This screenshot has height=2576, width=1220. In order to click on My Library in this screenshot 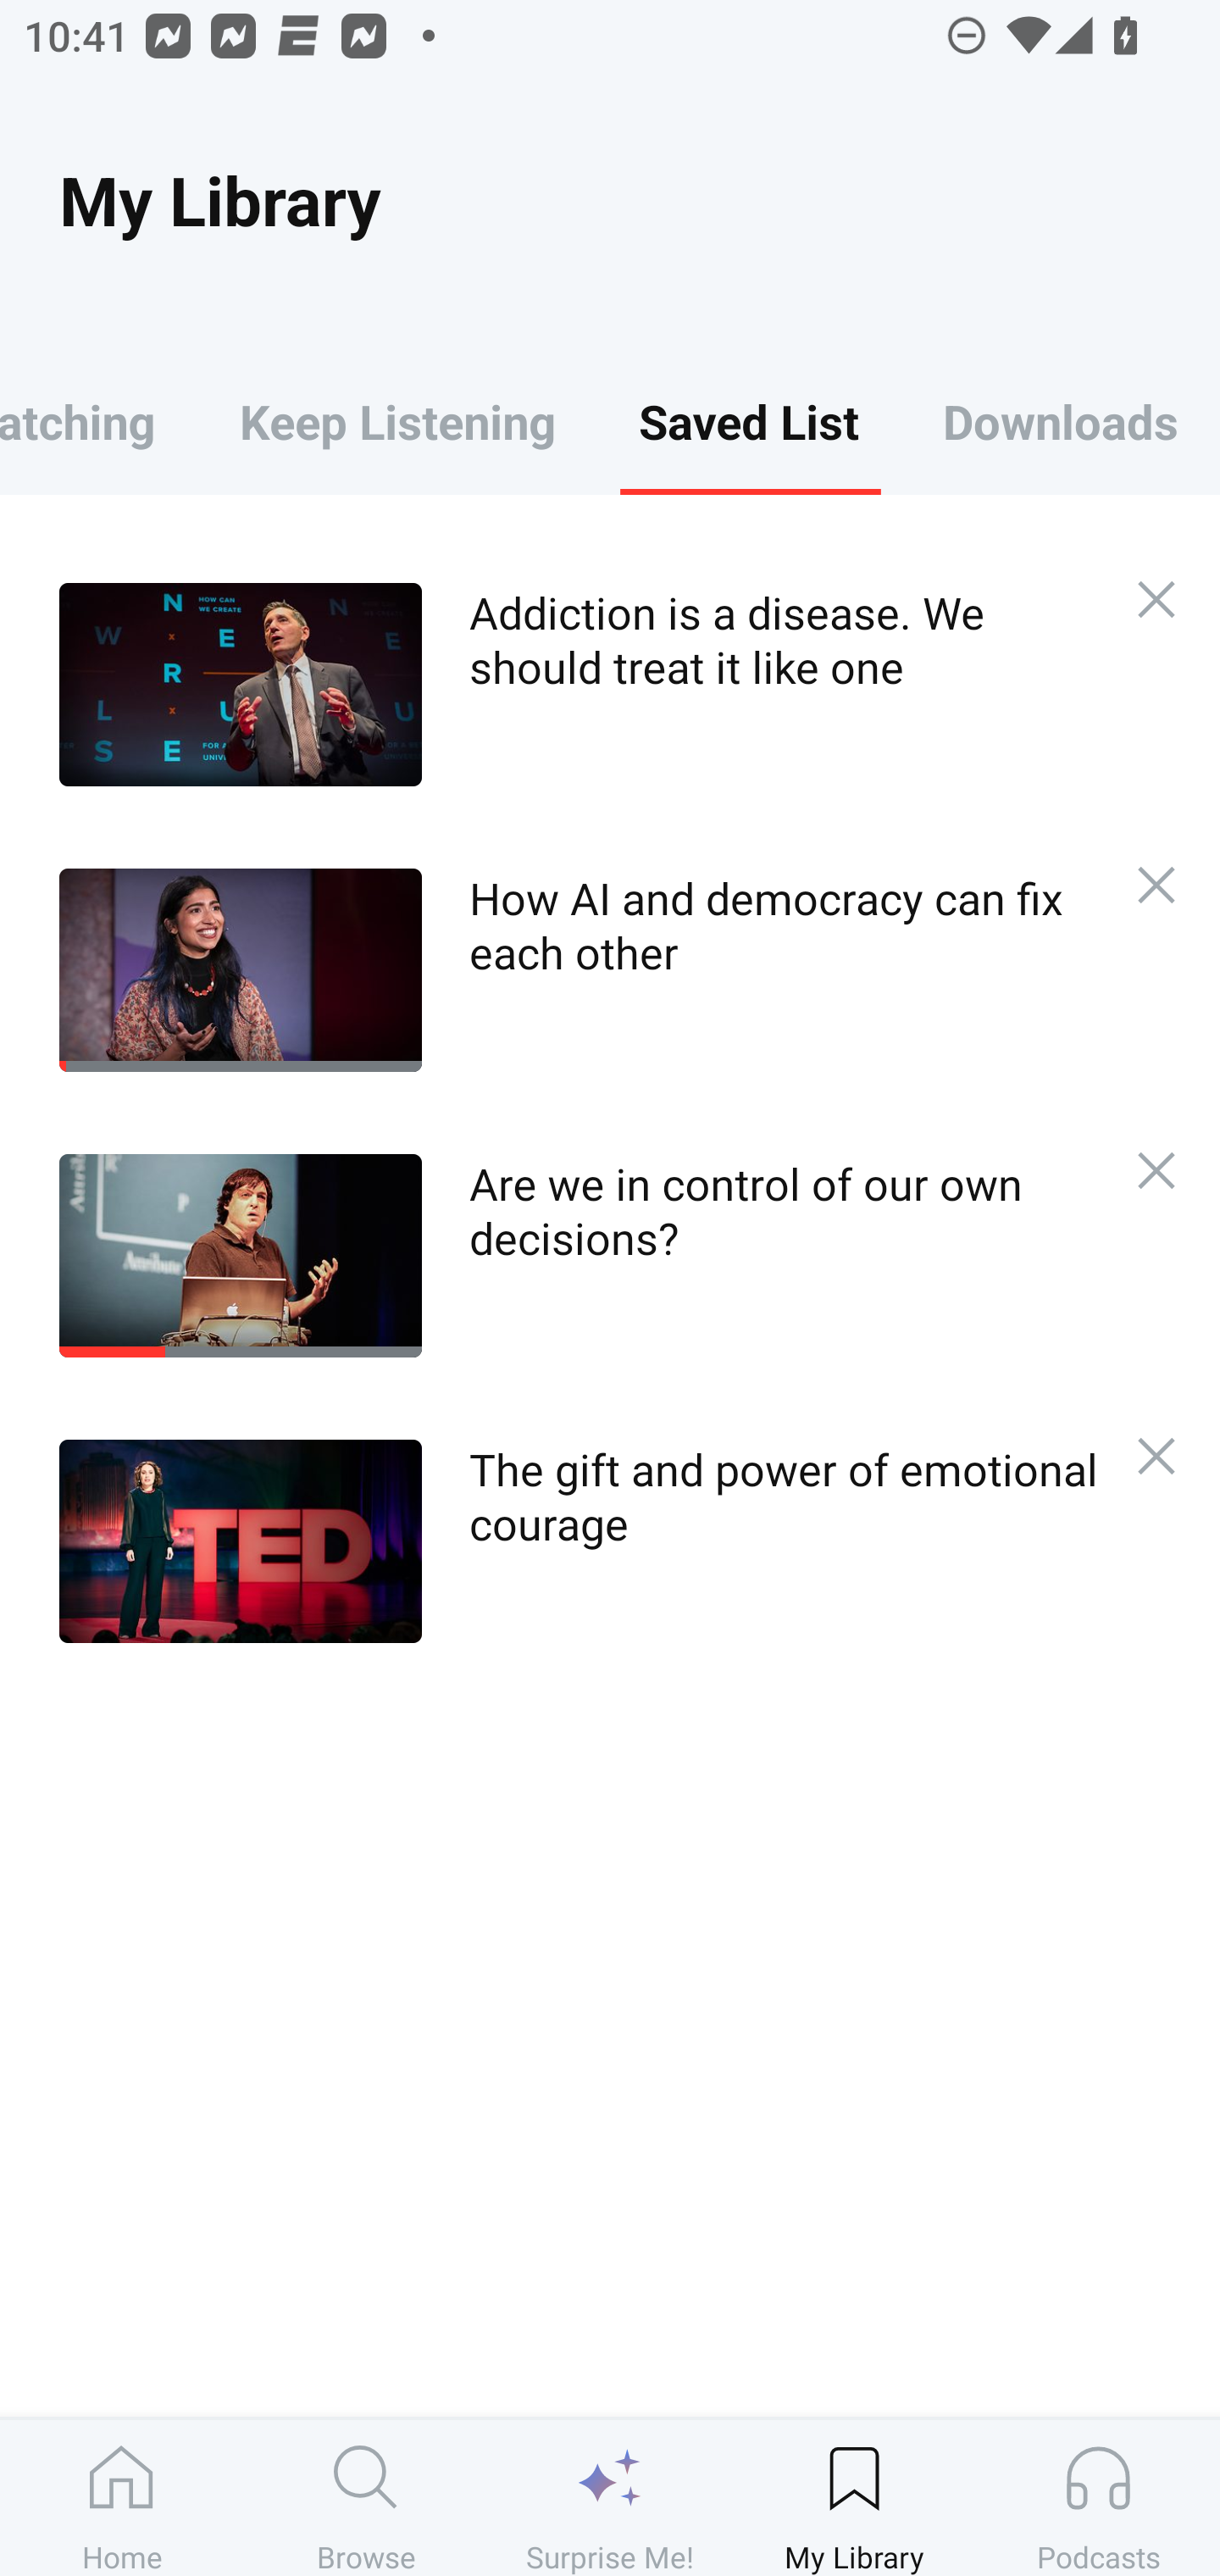, I will do `click(854, 2497)`.